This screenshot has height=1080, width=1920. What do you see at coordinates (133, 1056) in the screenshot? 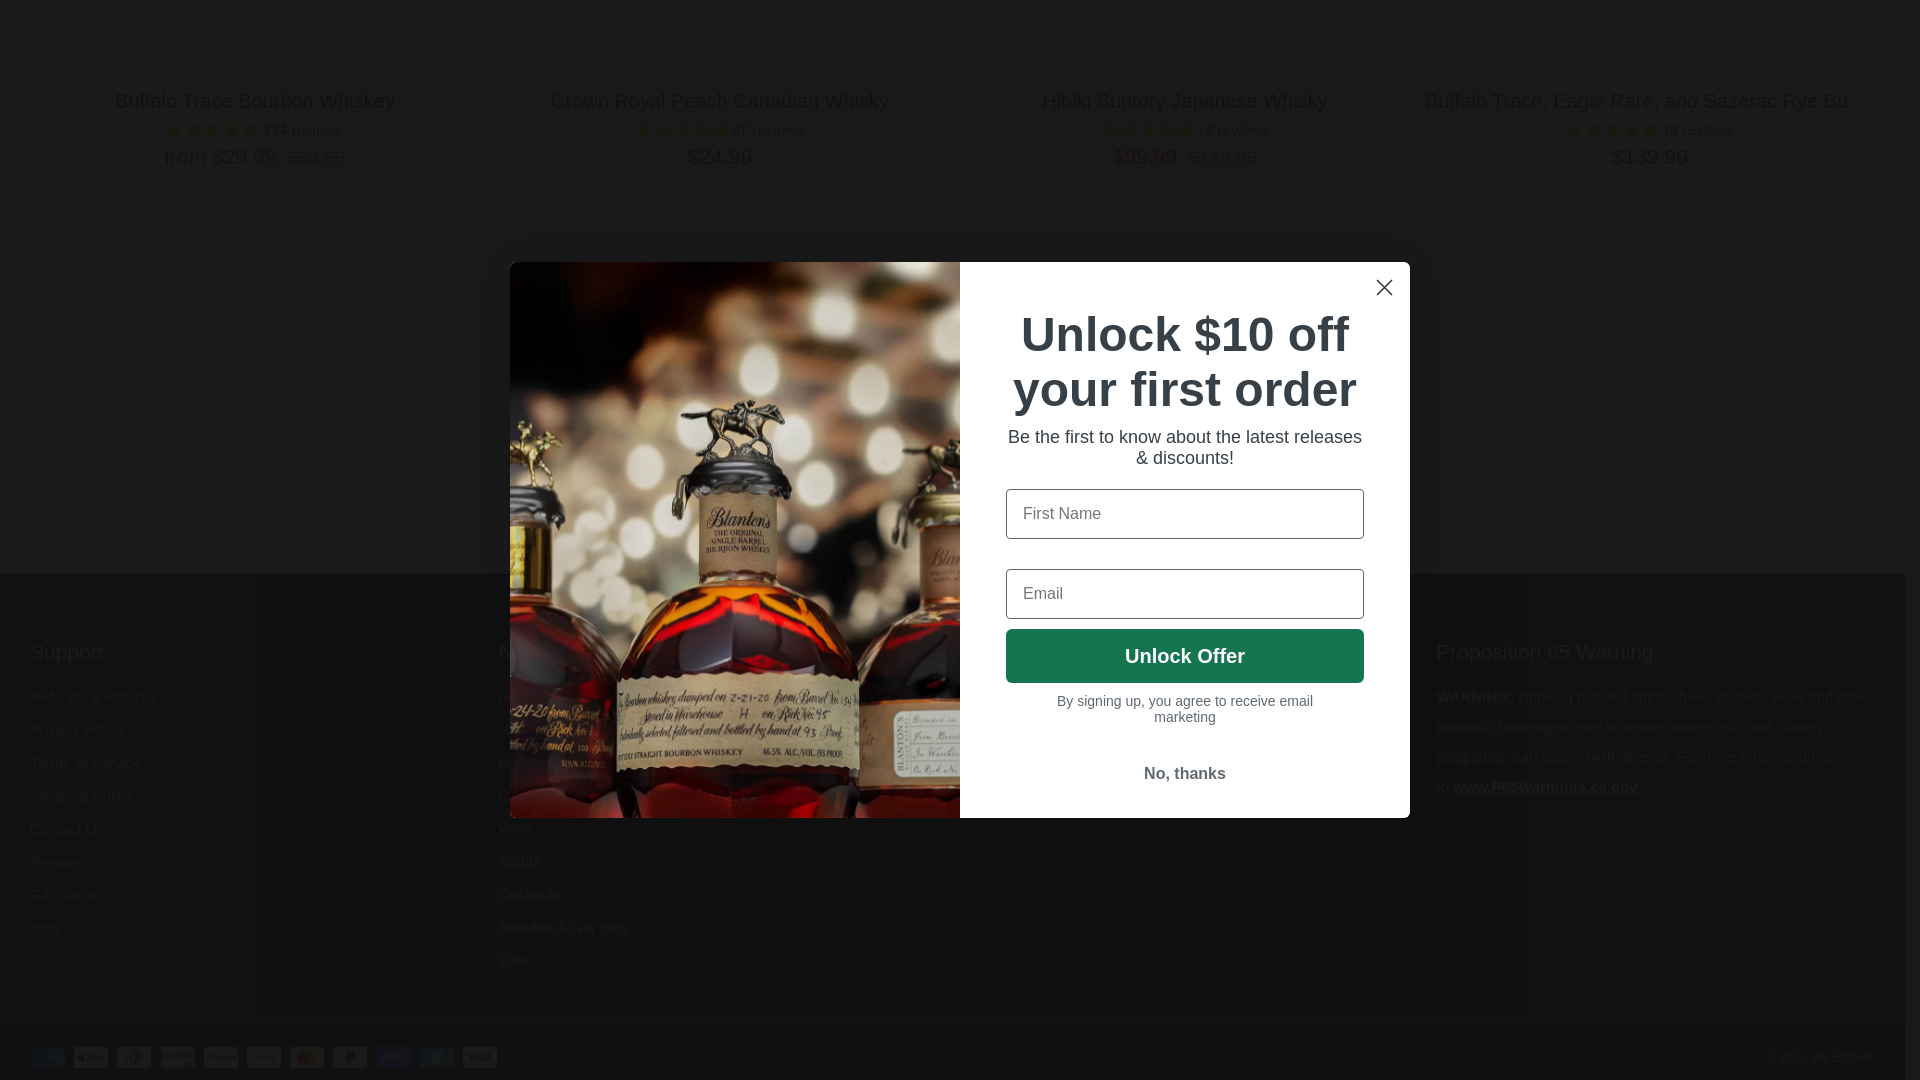
I see `Diners Club` at bounding box center [133, 1056].